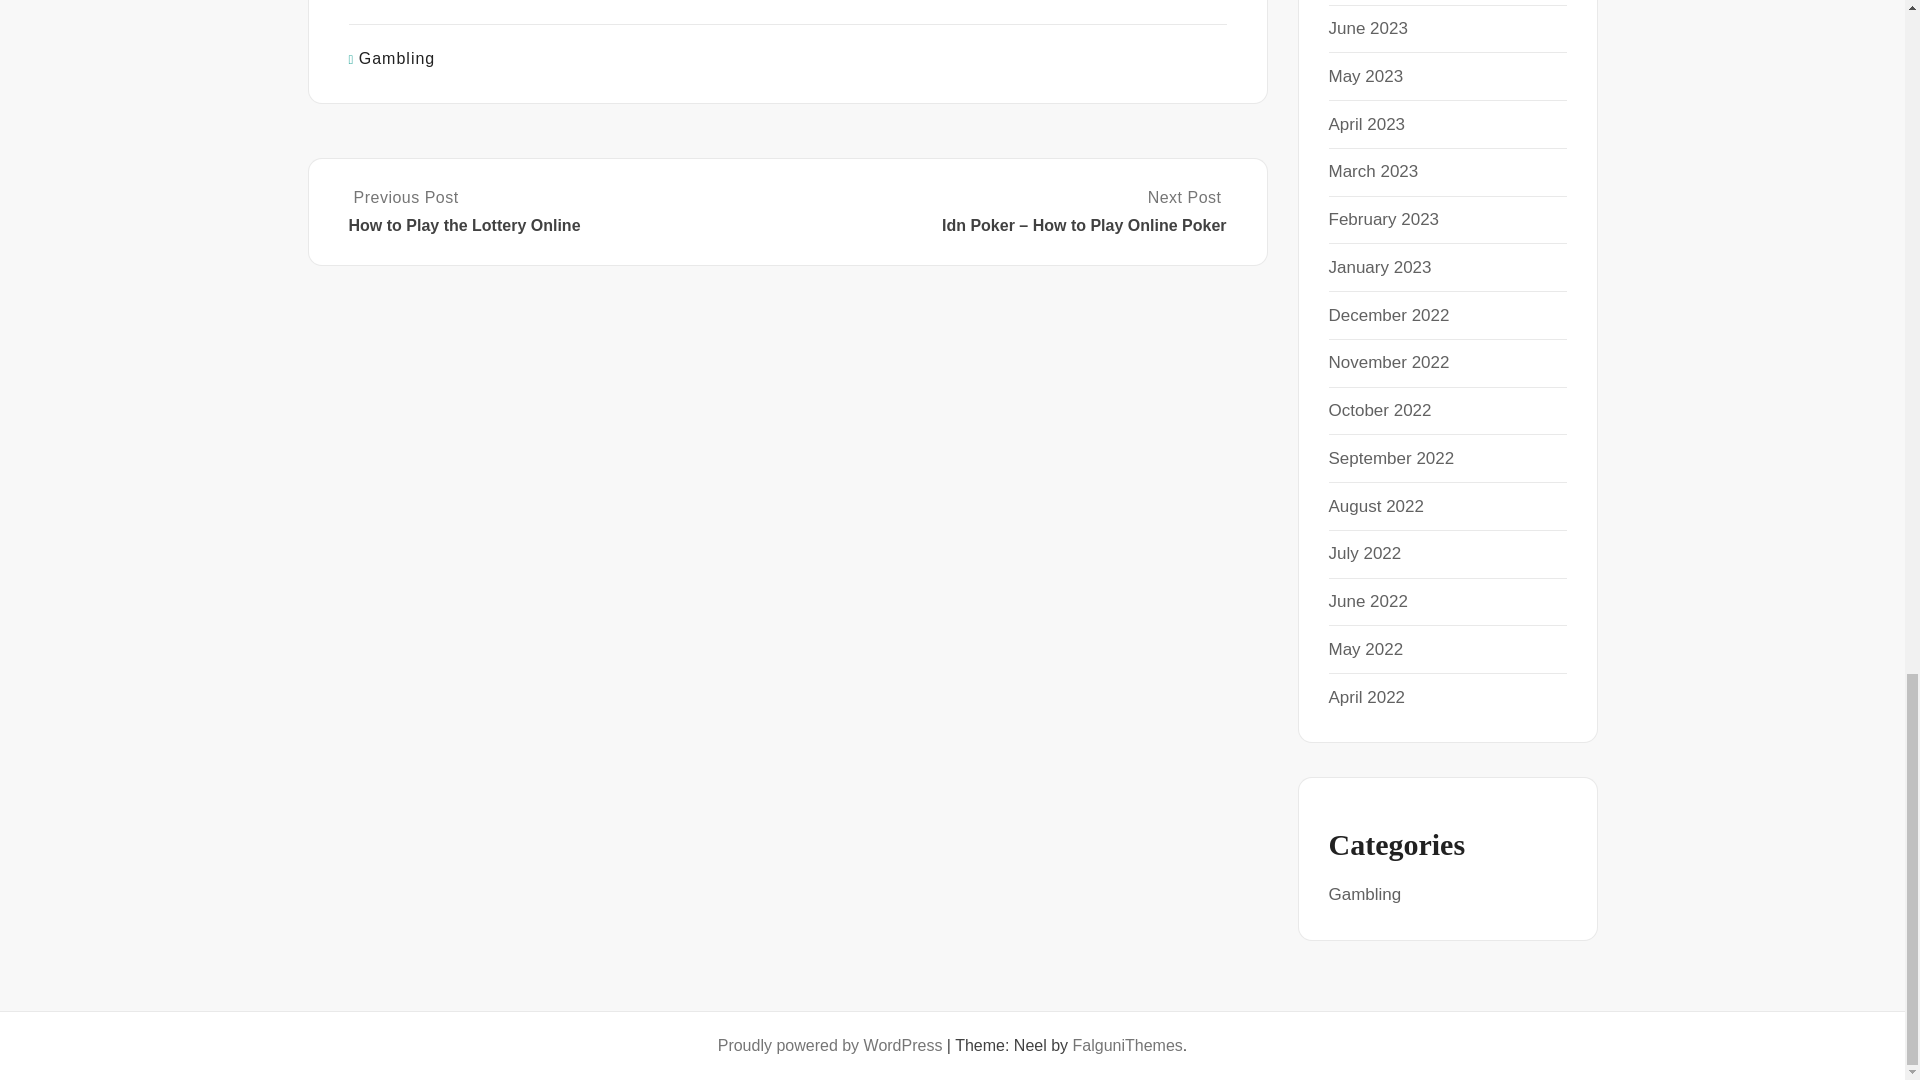 This screenshot has height=1080, width=1920. What do you see at coordinates (1379, 267) in the screenshot?
I see `January 2023` at bounding box center [1379, 267].